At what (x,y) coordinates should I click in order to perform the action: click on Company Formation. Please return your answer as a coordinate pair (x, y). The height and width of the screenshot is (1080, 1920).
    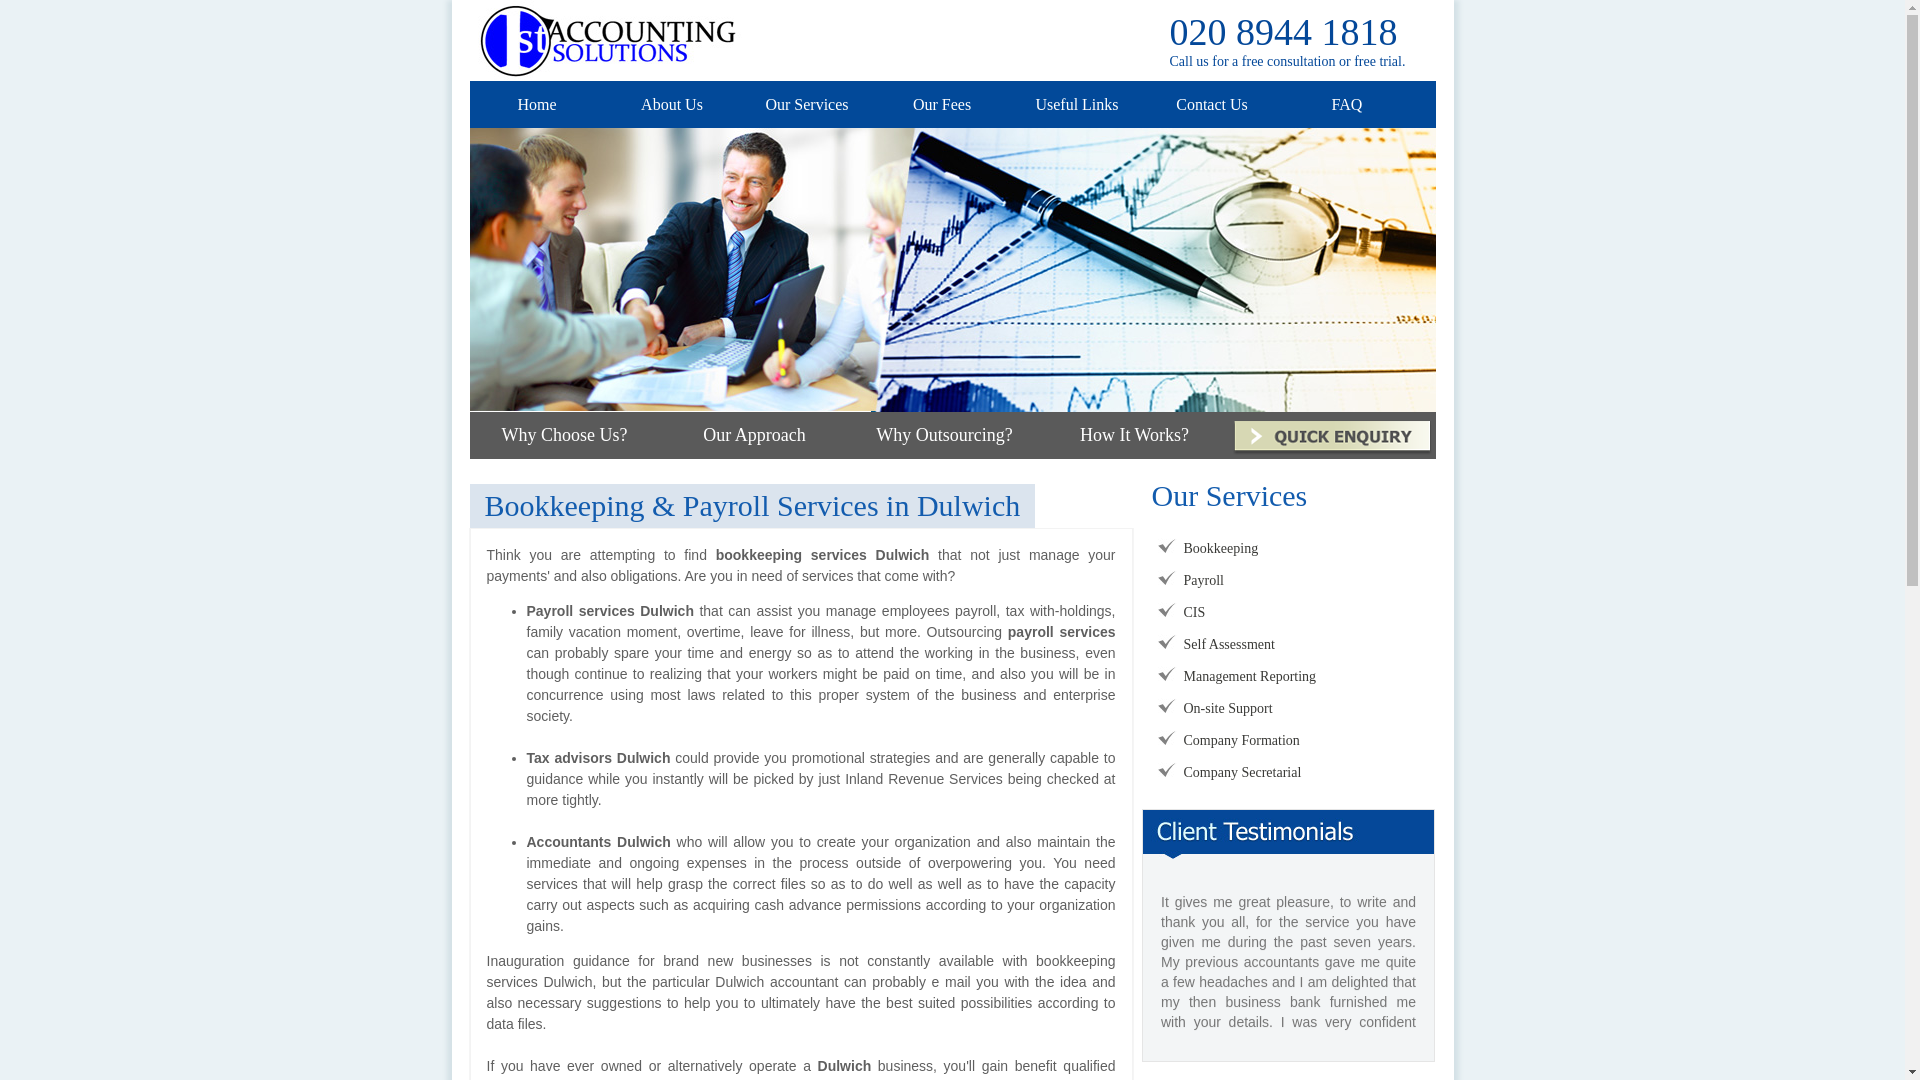
    Looking at the image, I should click on (1242, 740).